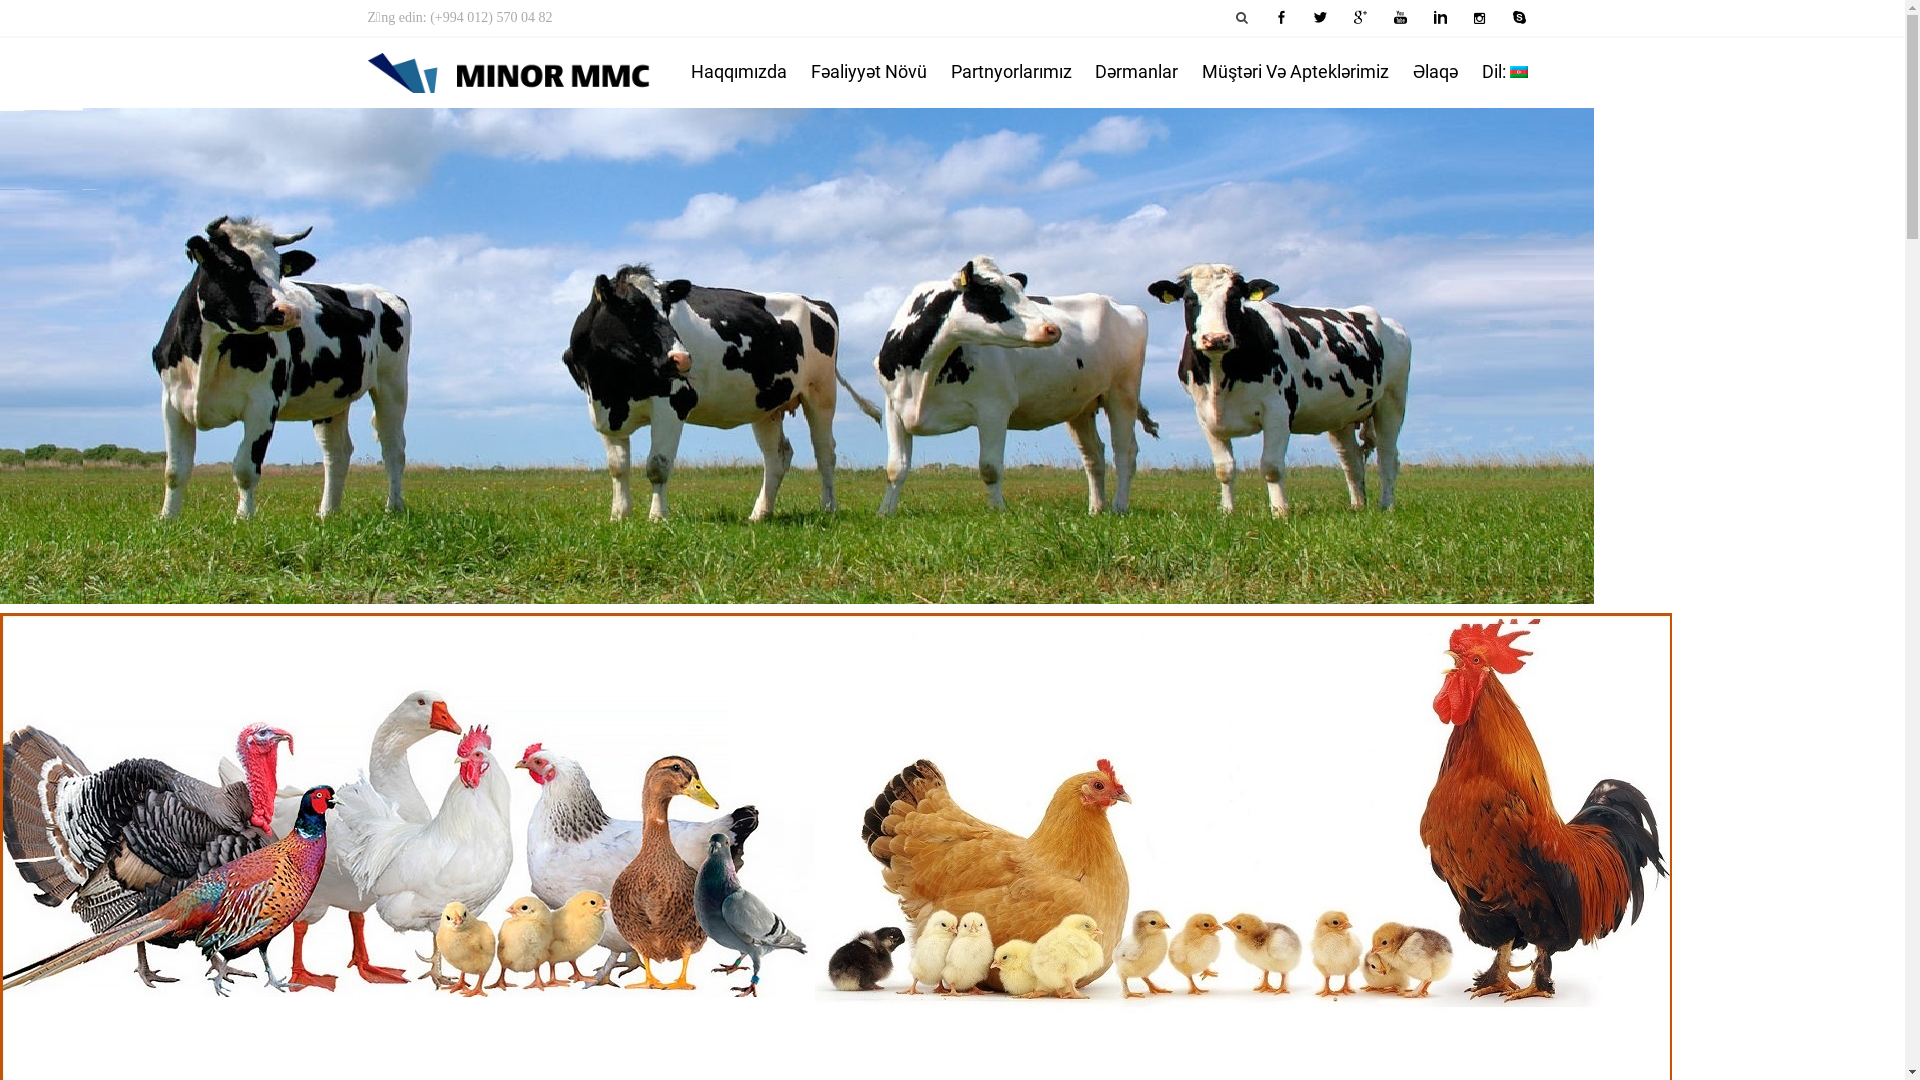 The height and width of the screenshot is (1080, 1920). I want to click on Skype, so click(1520, 18).